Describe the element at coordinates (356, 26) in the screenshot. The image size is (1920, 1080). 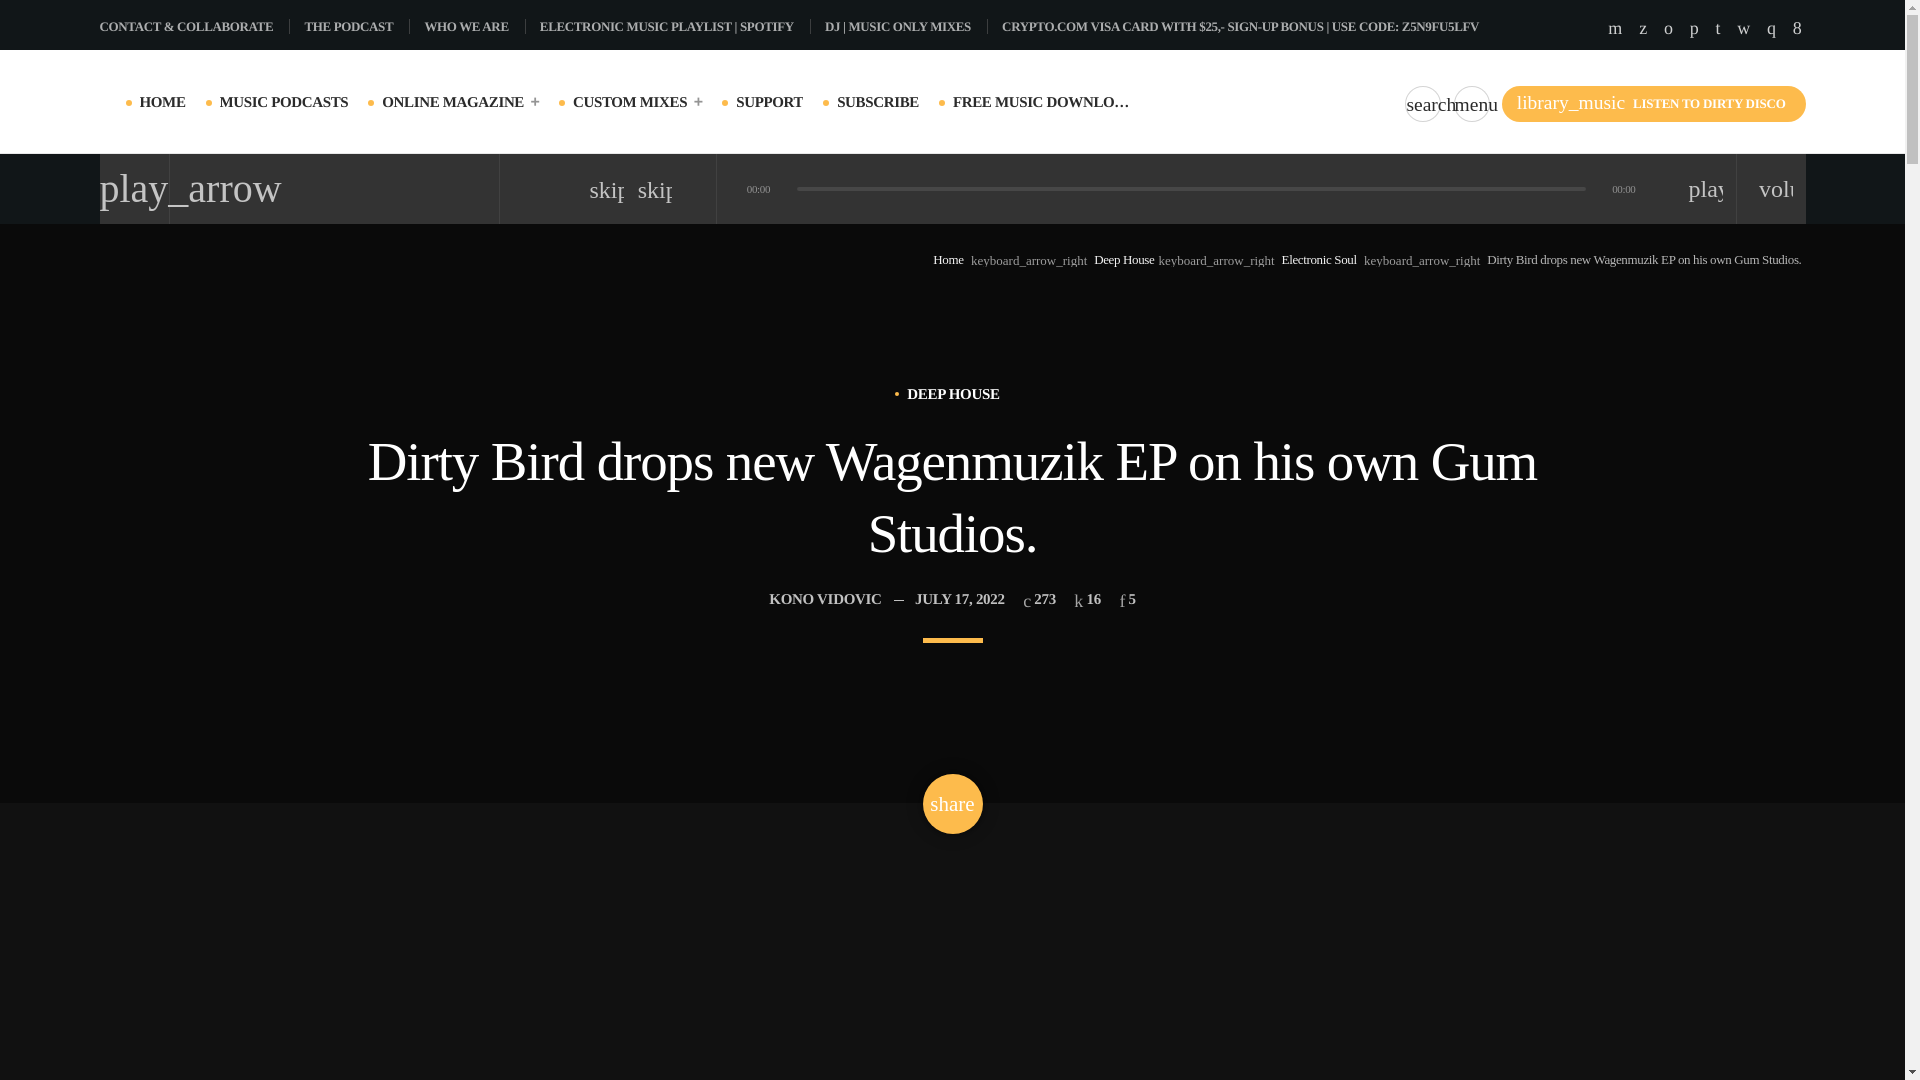
I see `THE PODCAST` at that location.